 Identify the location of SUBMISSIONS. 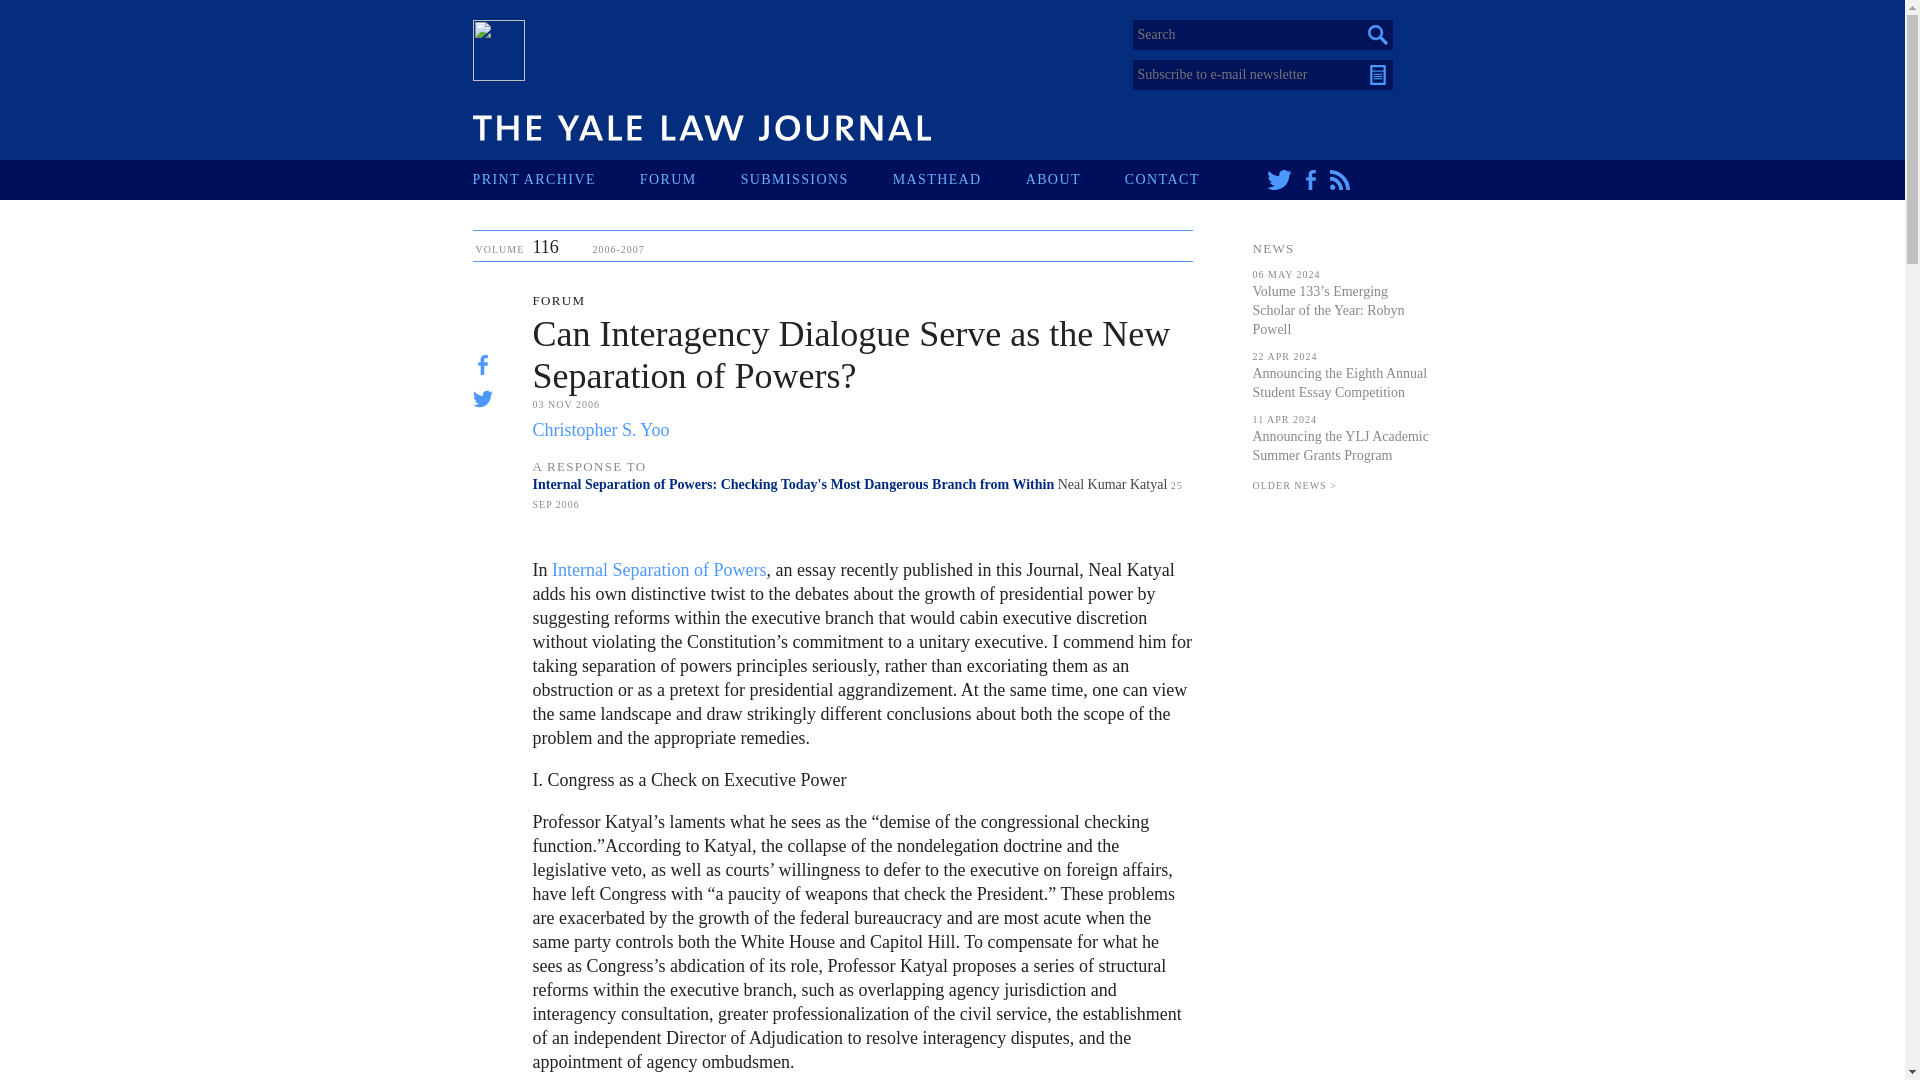
(816, 179).